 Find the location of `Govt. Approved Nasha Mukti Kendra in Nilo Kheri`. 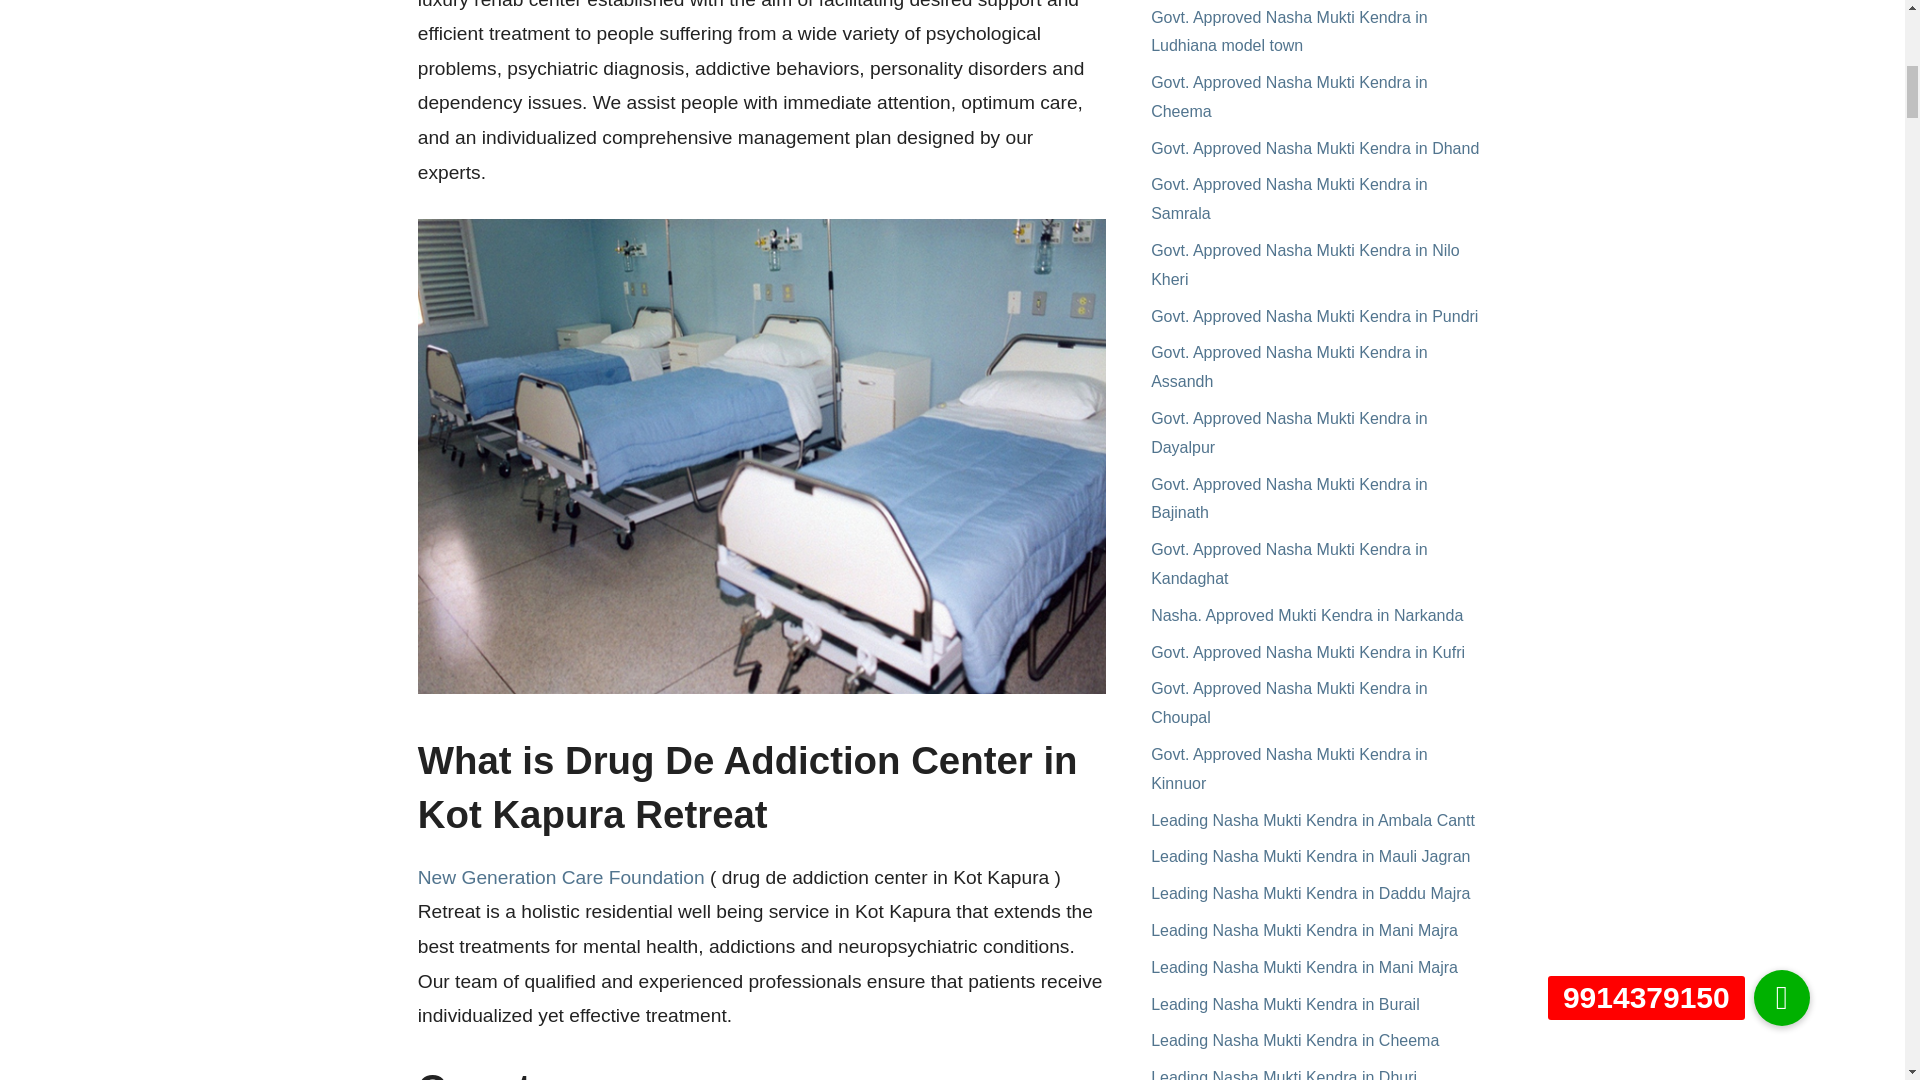

Govt. Approved Nasha Mukti Kendra in Nilo Kheri is located at coordinates (1304, 264).